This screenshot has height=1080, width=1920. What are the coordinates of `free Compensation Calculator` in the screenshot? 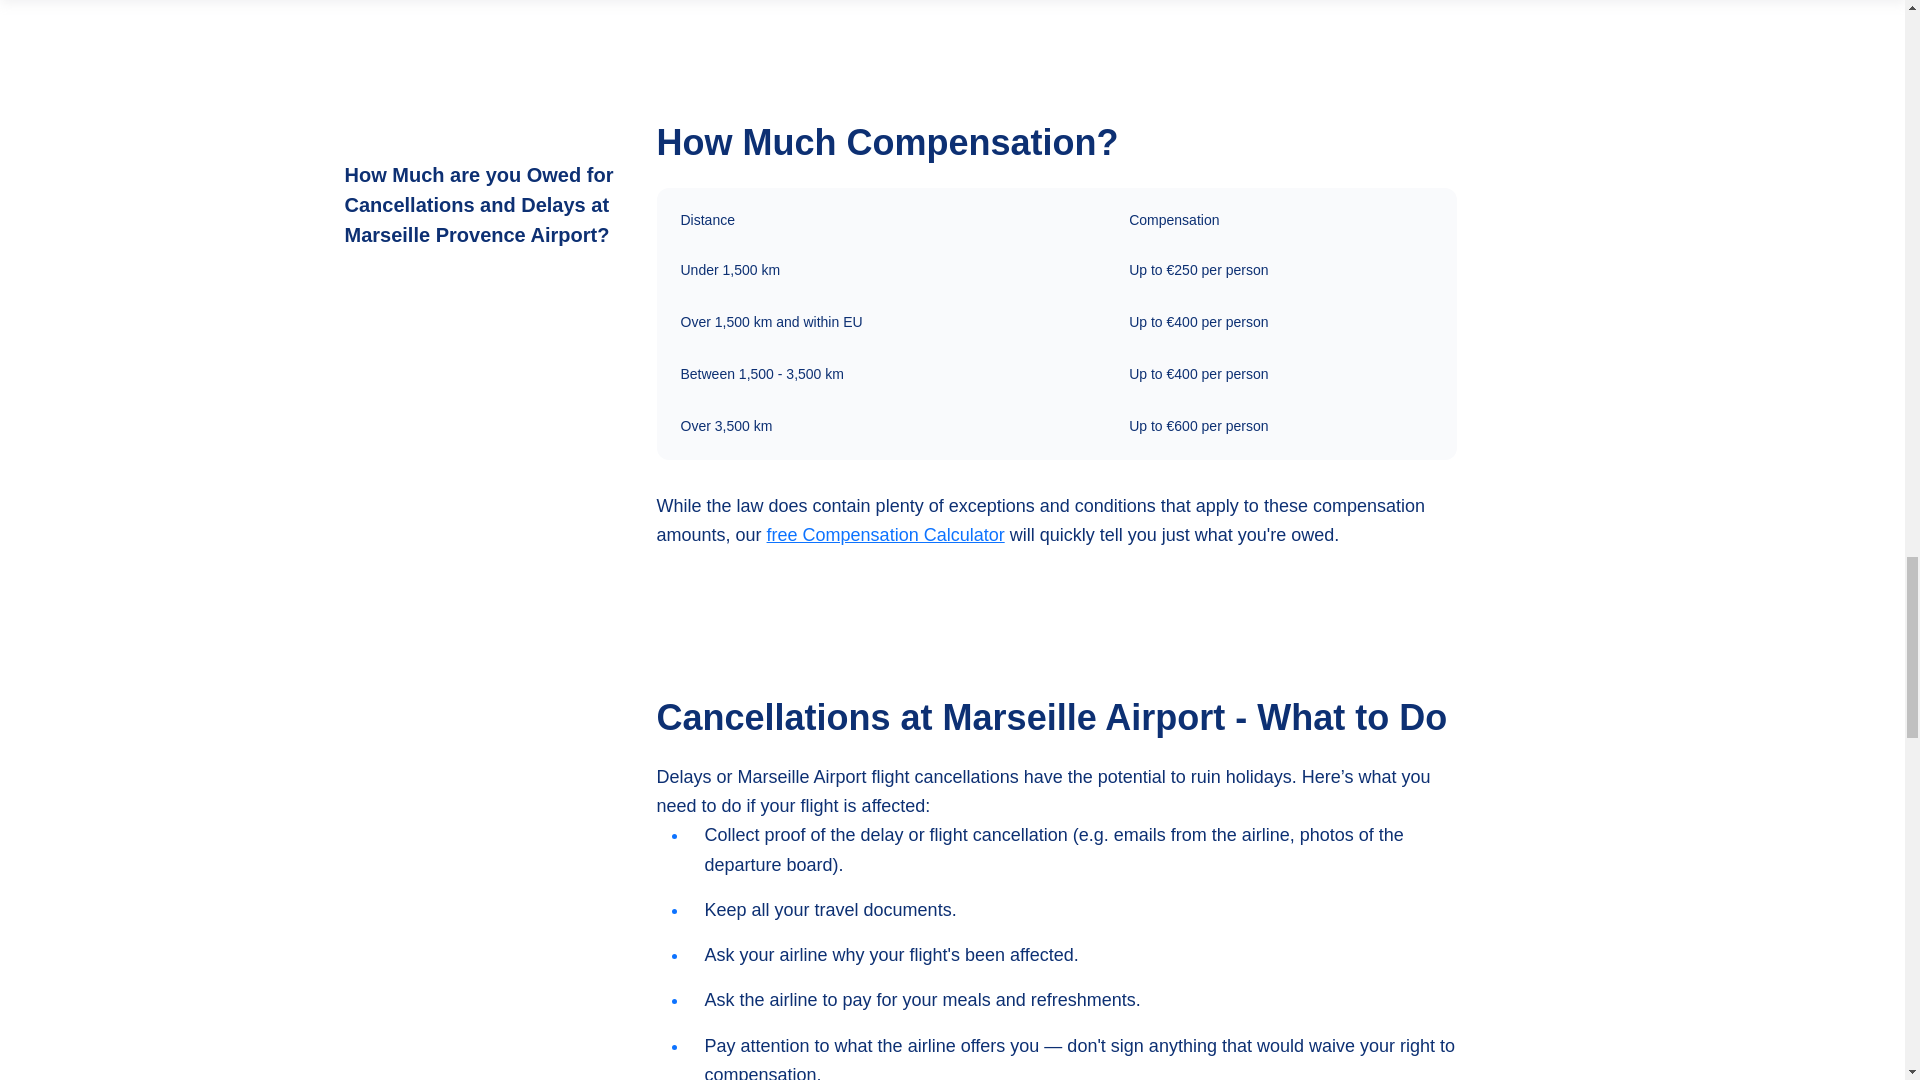 It's located at (885, 534).